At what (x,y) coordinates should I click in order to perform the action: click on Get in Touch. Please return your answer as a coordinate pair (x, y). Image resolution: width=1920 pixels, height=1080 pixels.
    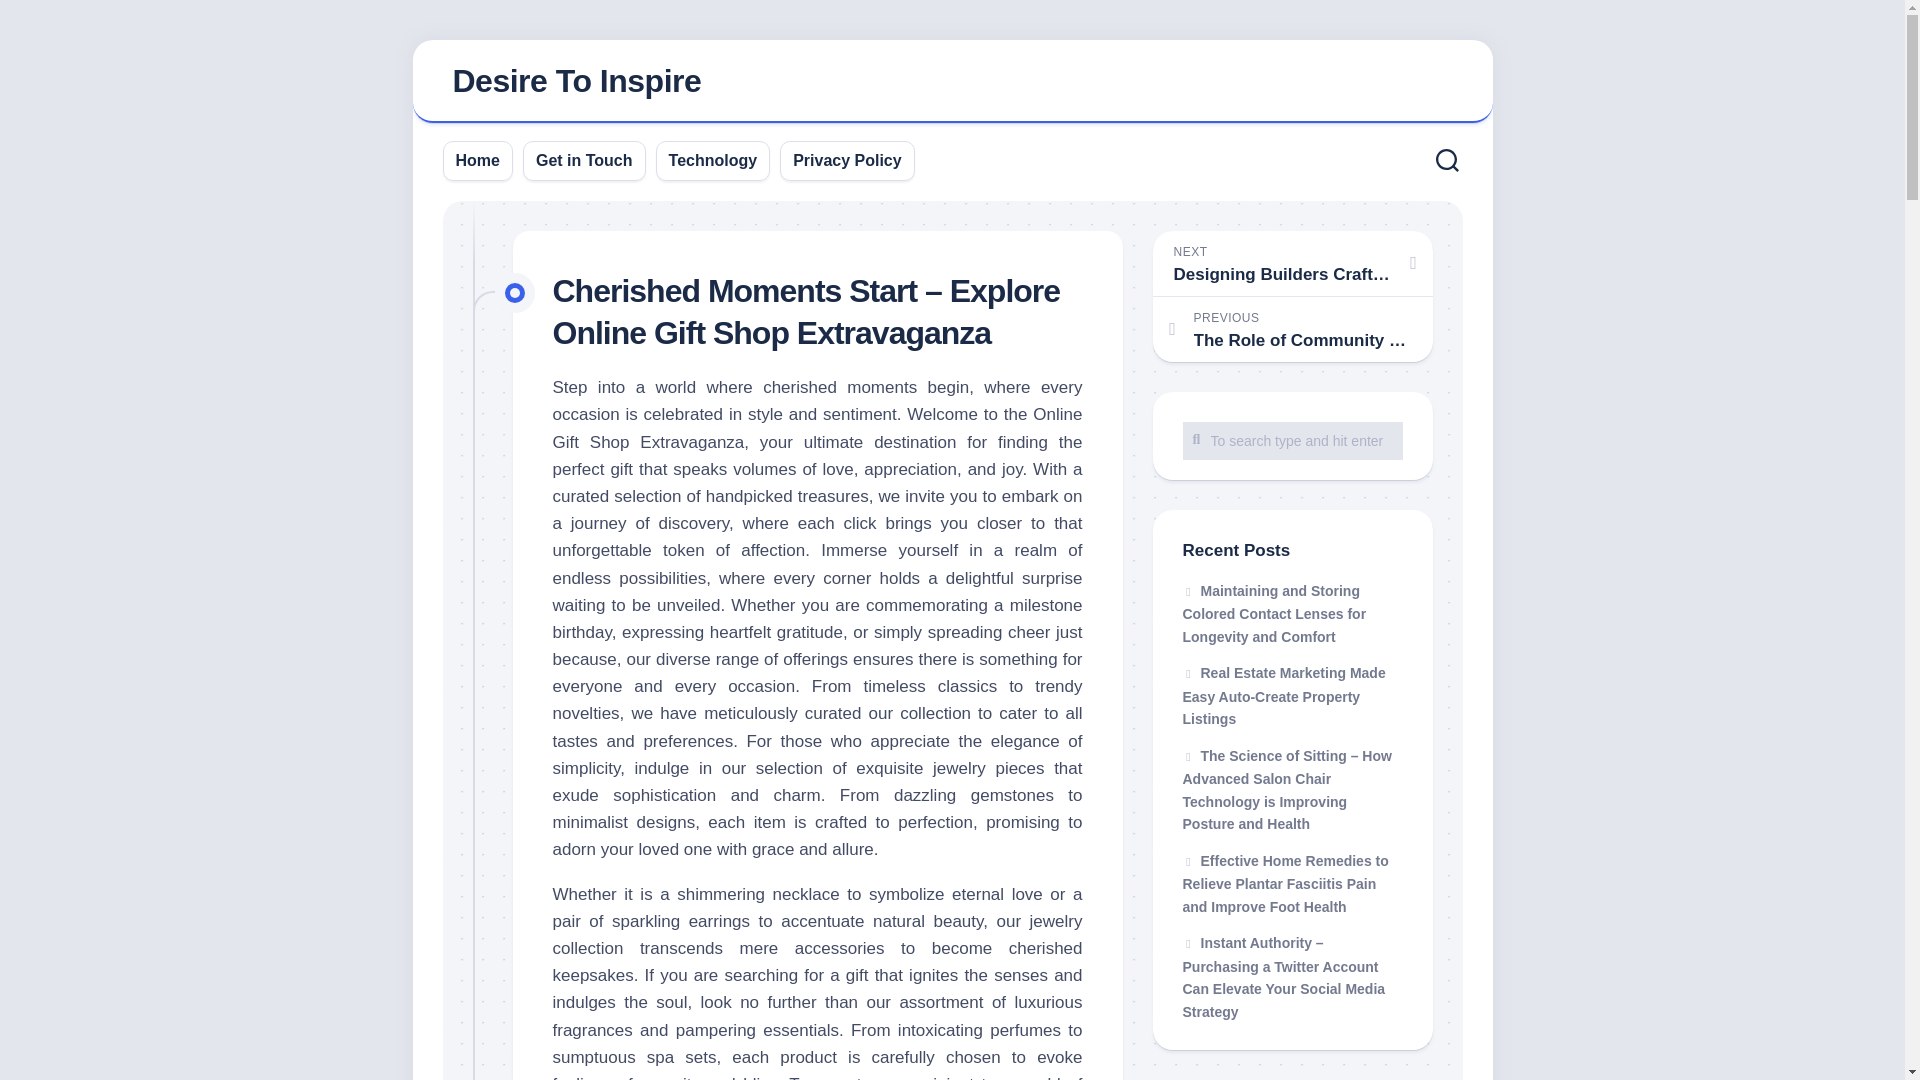
    Looking at the image, I should click on (584, 160).